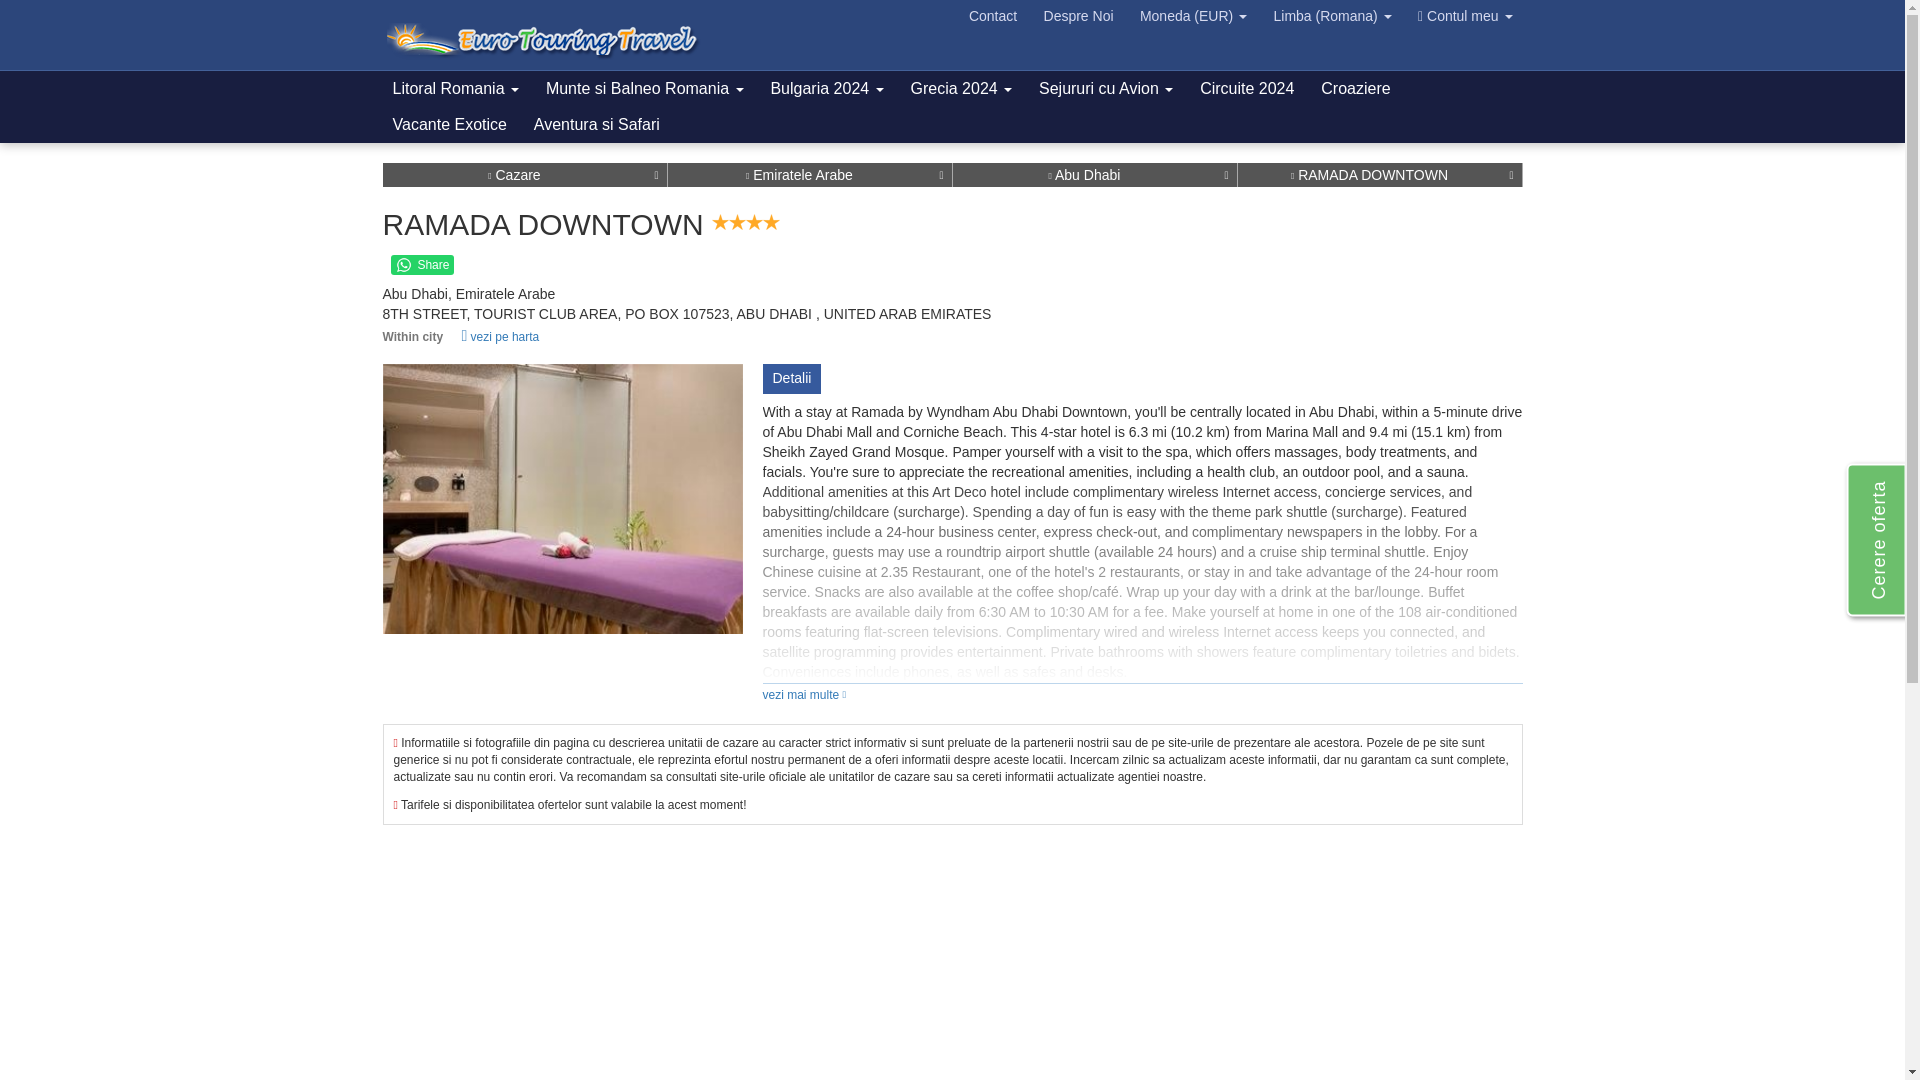 This screenshot has width=1920, height=1080. I want to click on Munte si Balneo Romania, so click(644, 88).